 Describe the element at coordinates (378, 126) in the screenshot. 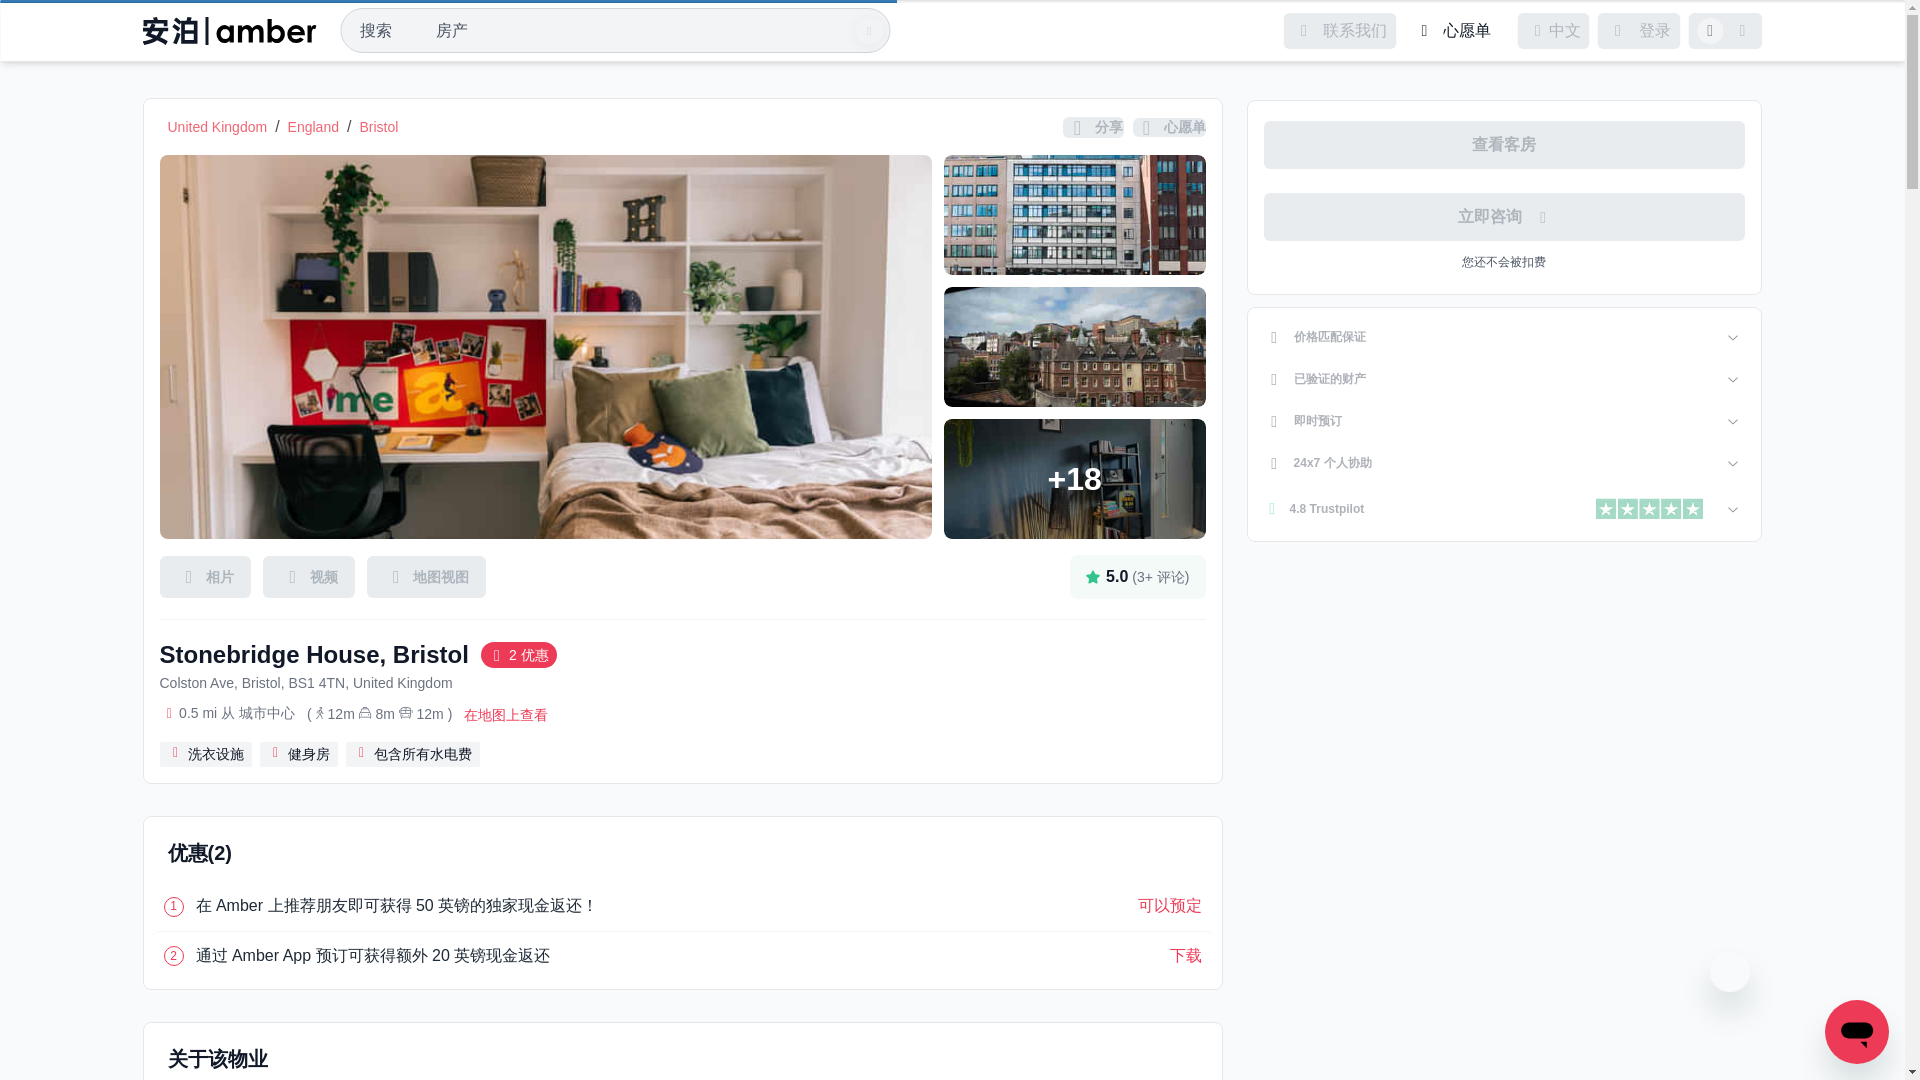

I see `Bristol` at that location.